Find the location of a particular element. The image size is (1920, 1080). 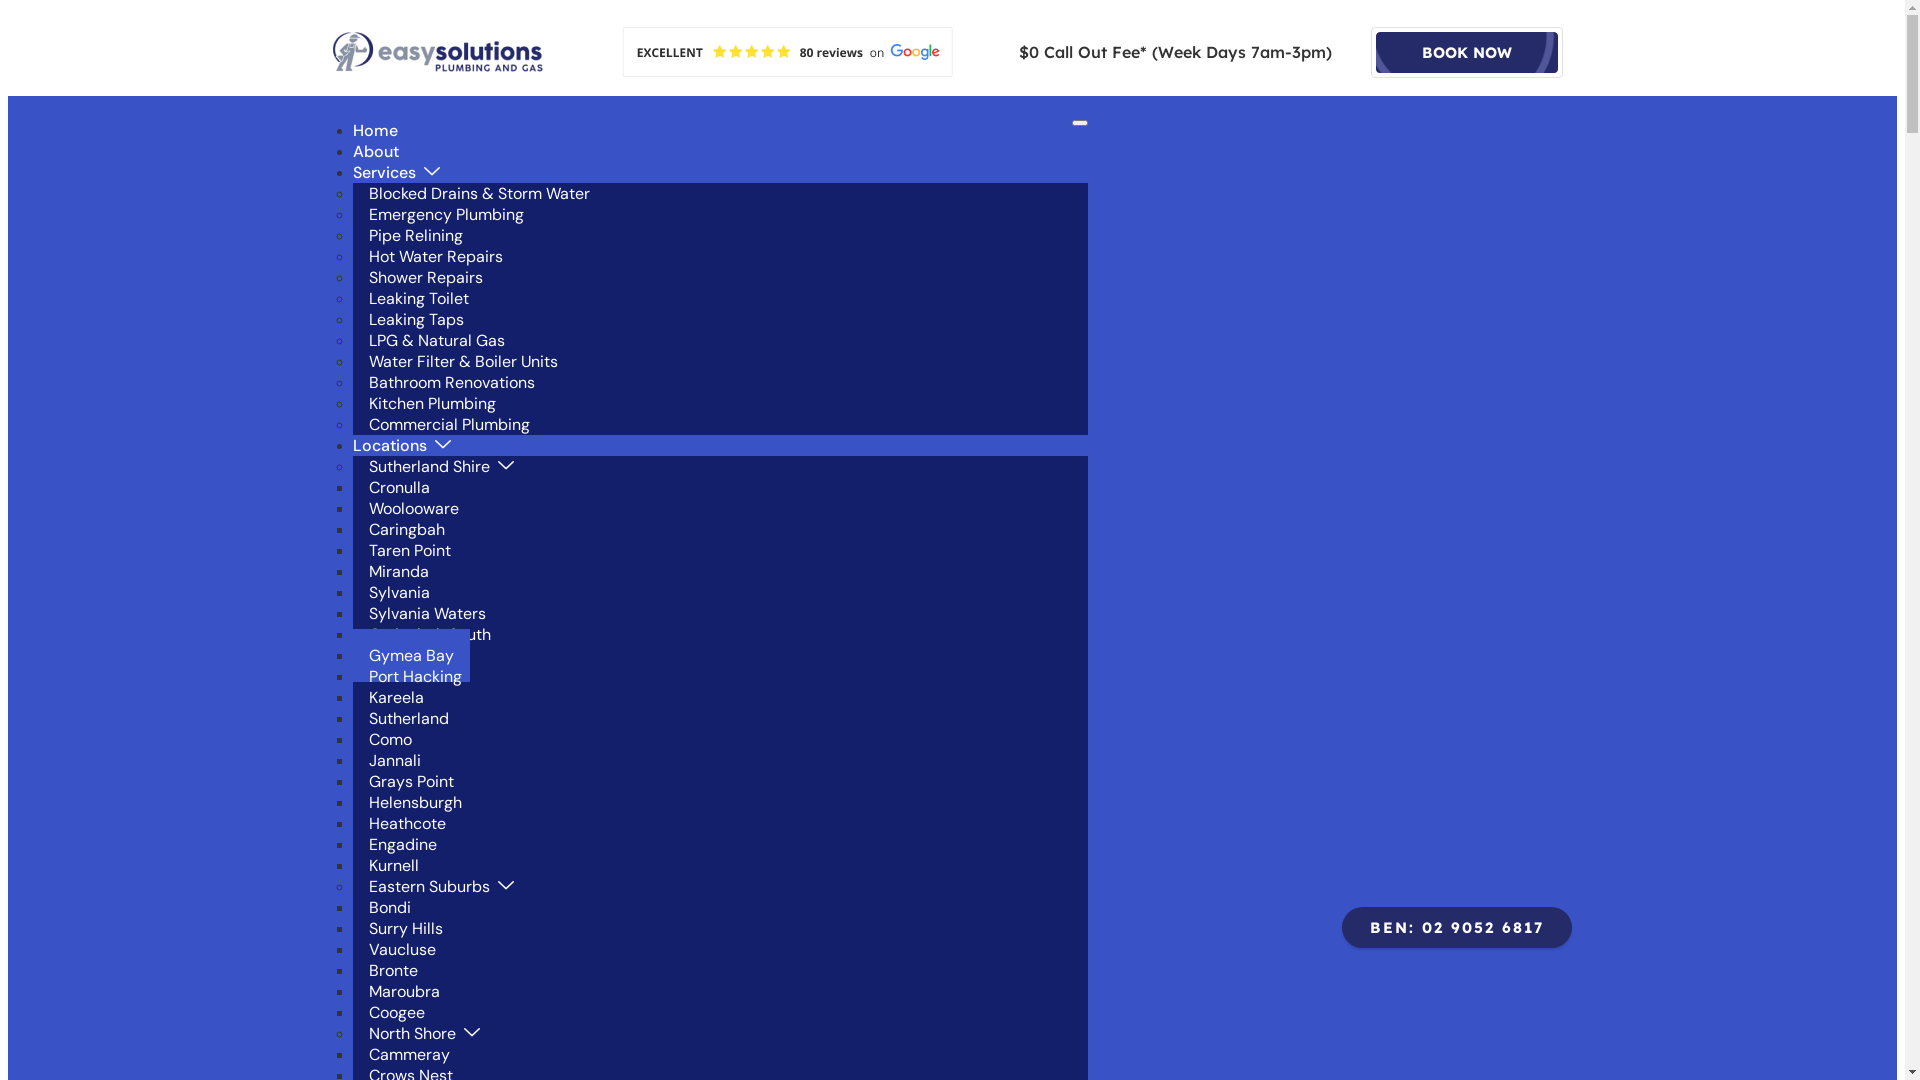

North Shore is located at coordinates (424, 1034).